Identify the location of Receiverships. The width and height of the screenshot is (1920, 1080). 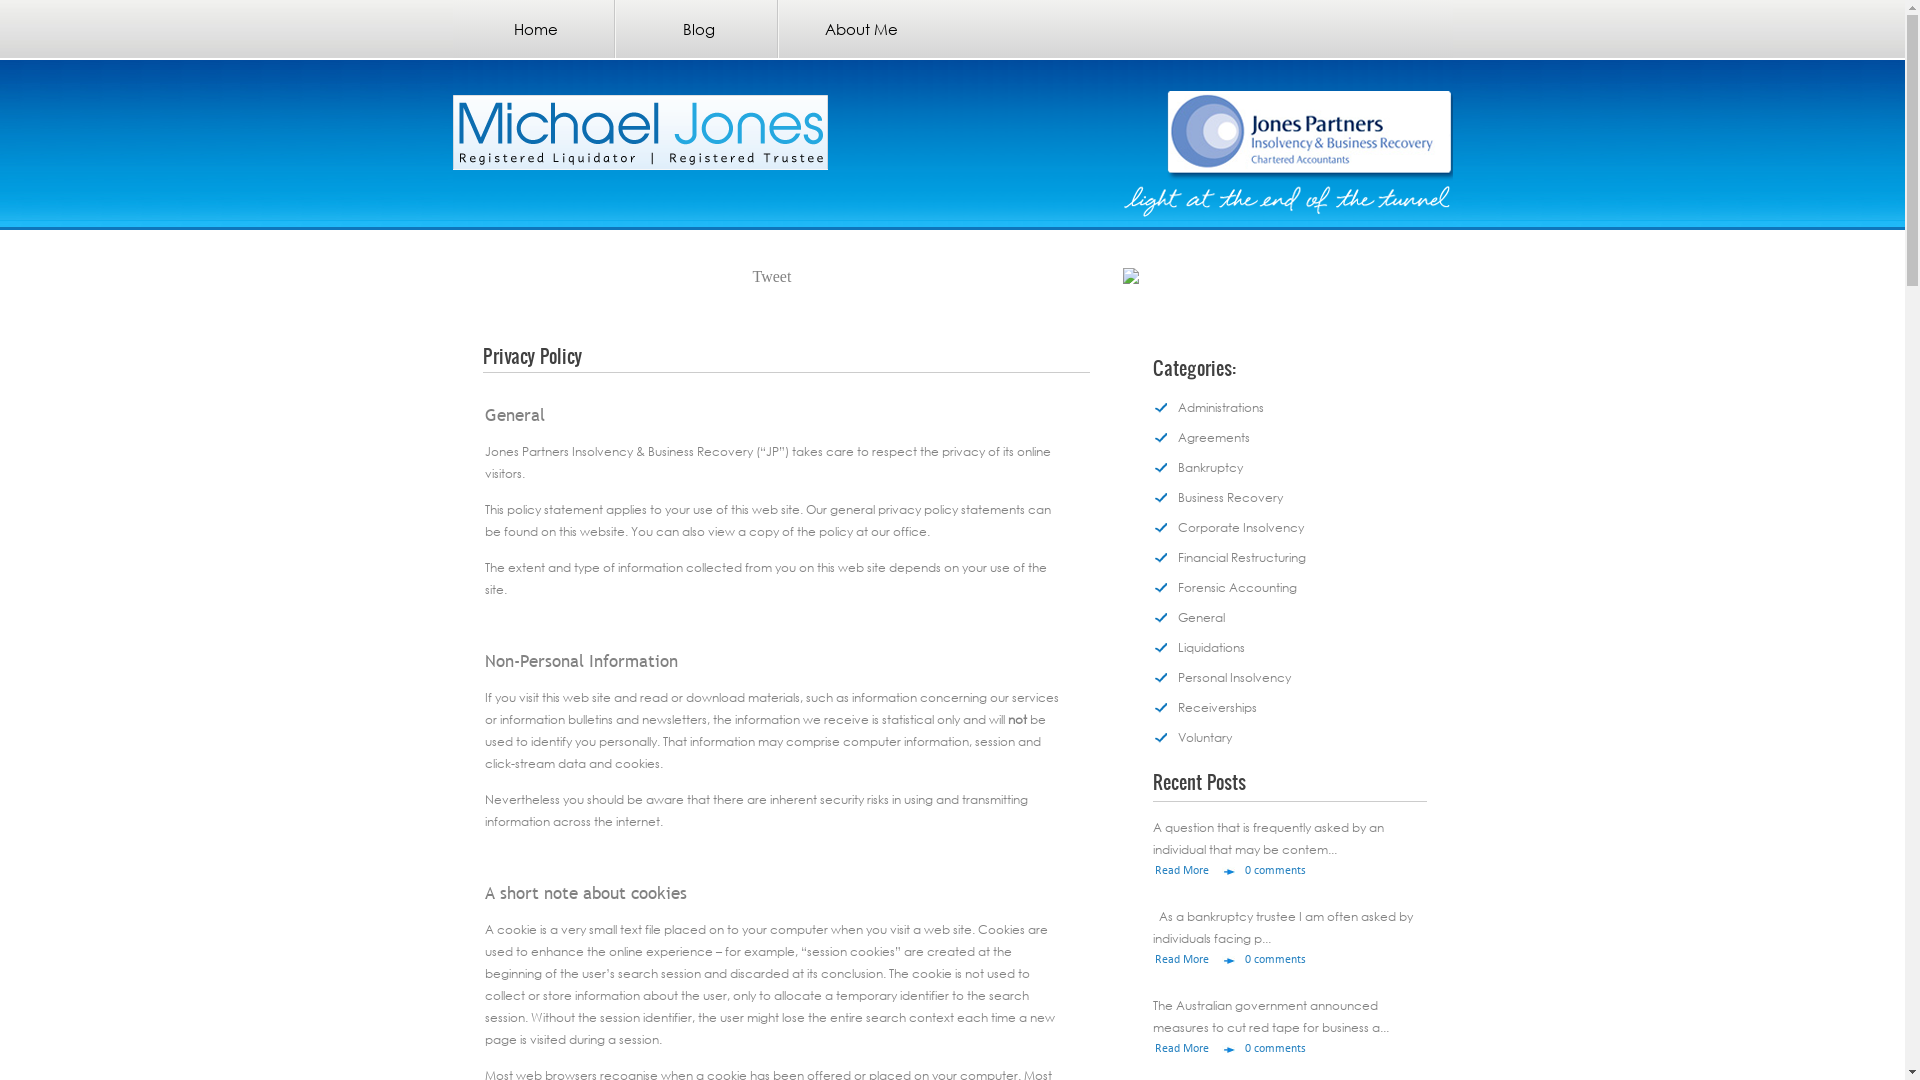
(1204, 700).